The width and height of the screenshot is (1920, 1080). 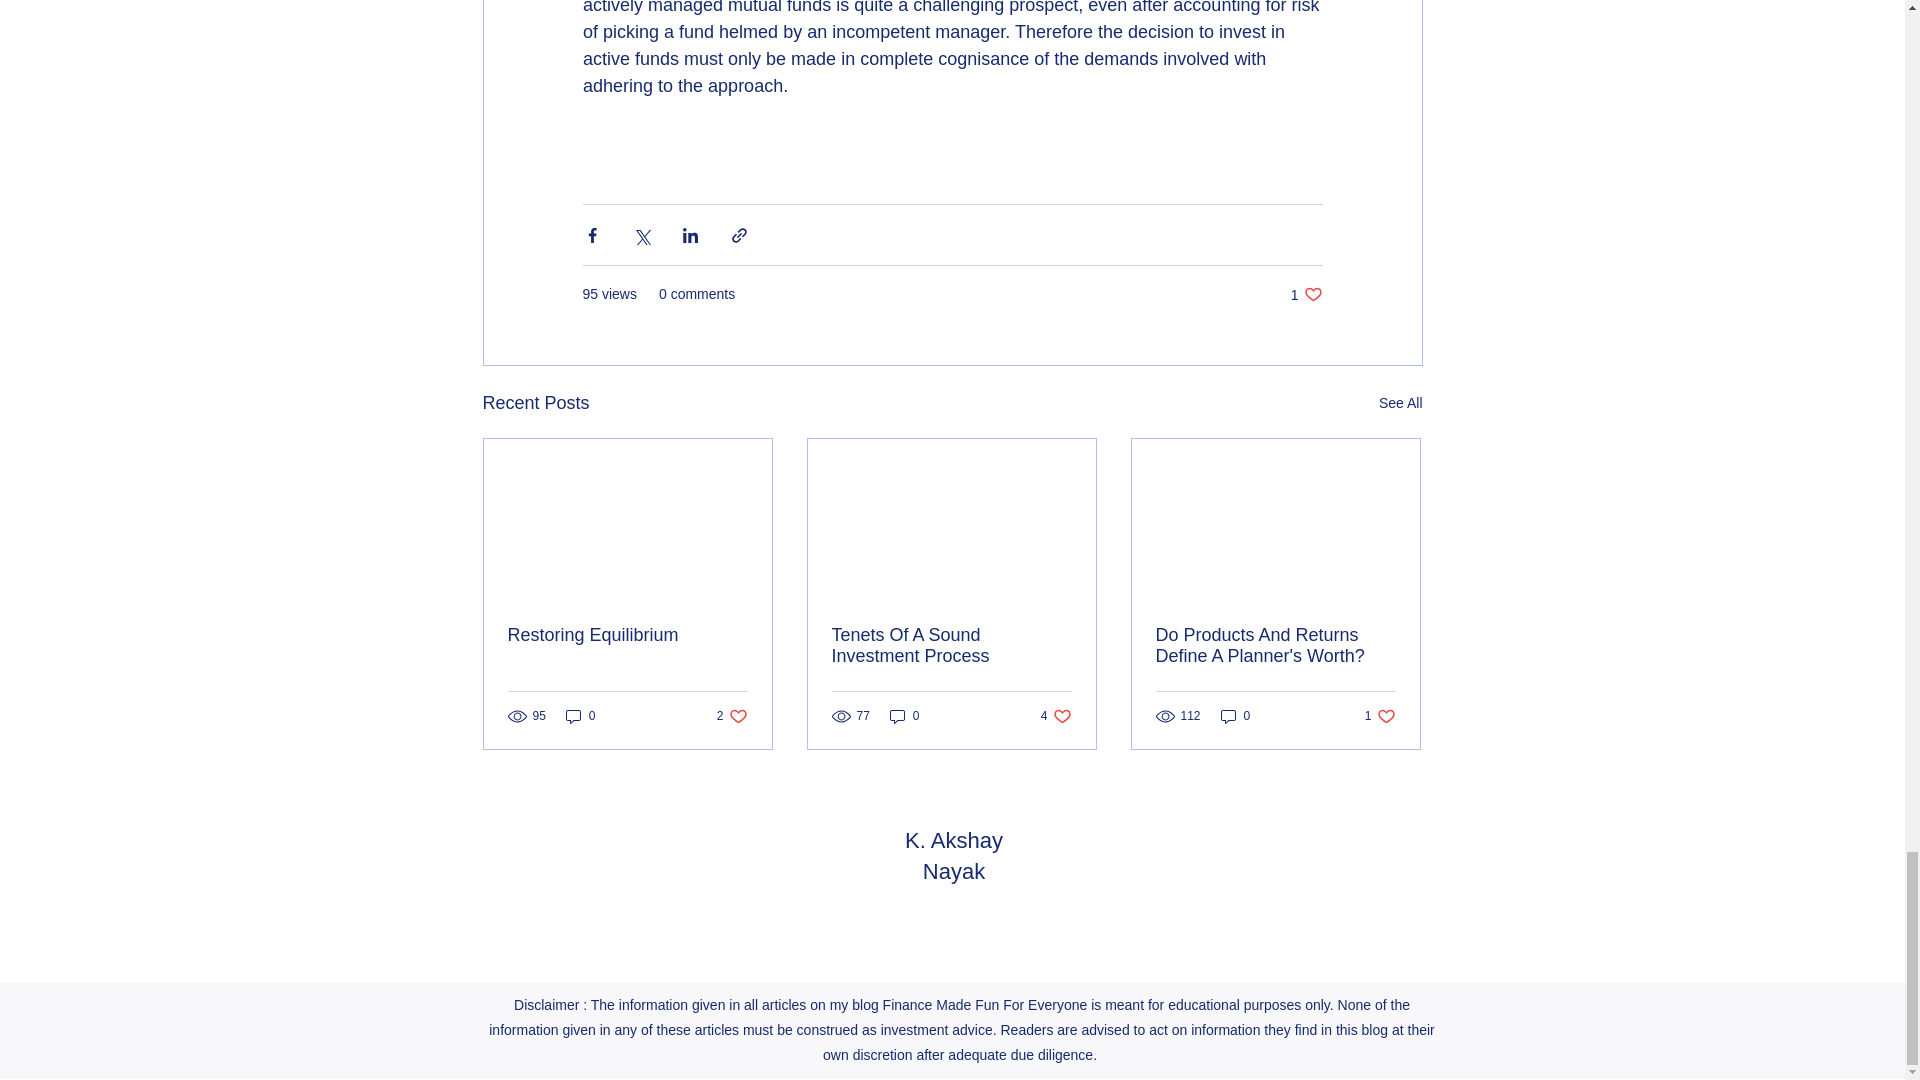 I want to click on Tenets Of A Sound Investment Process, so click(x=904, y=716).